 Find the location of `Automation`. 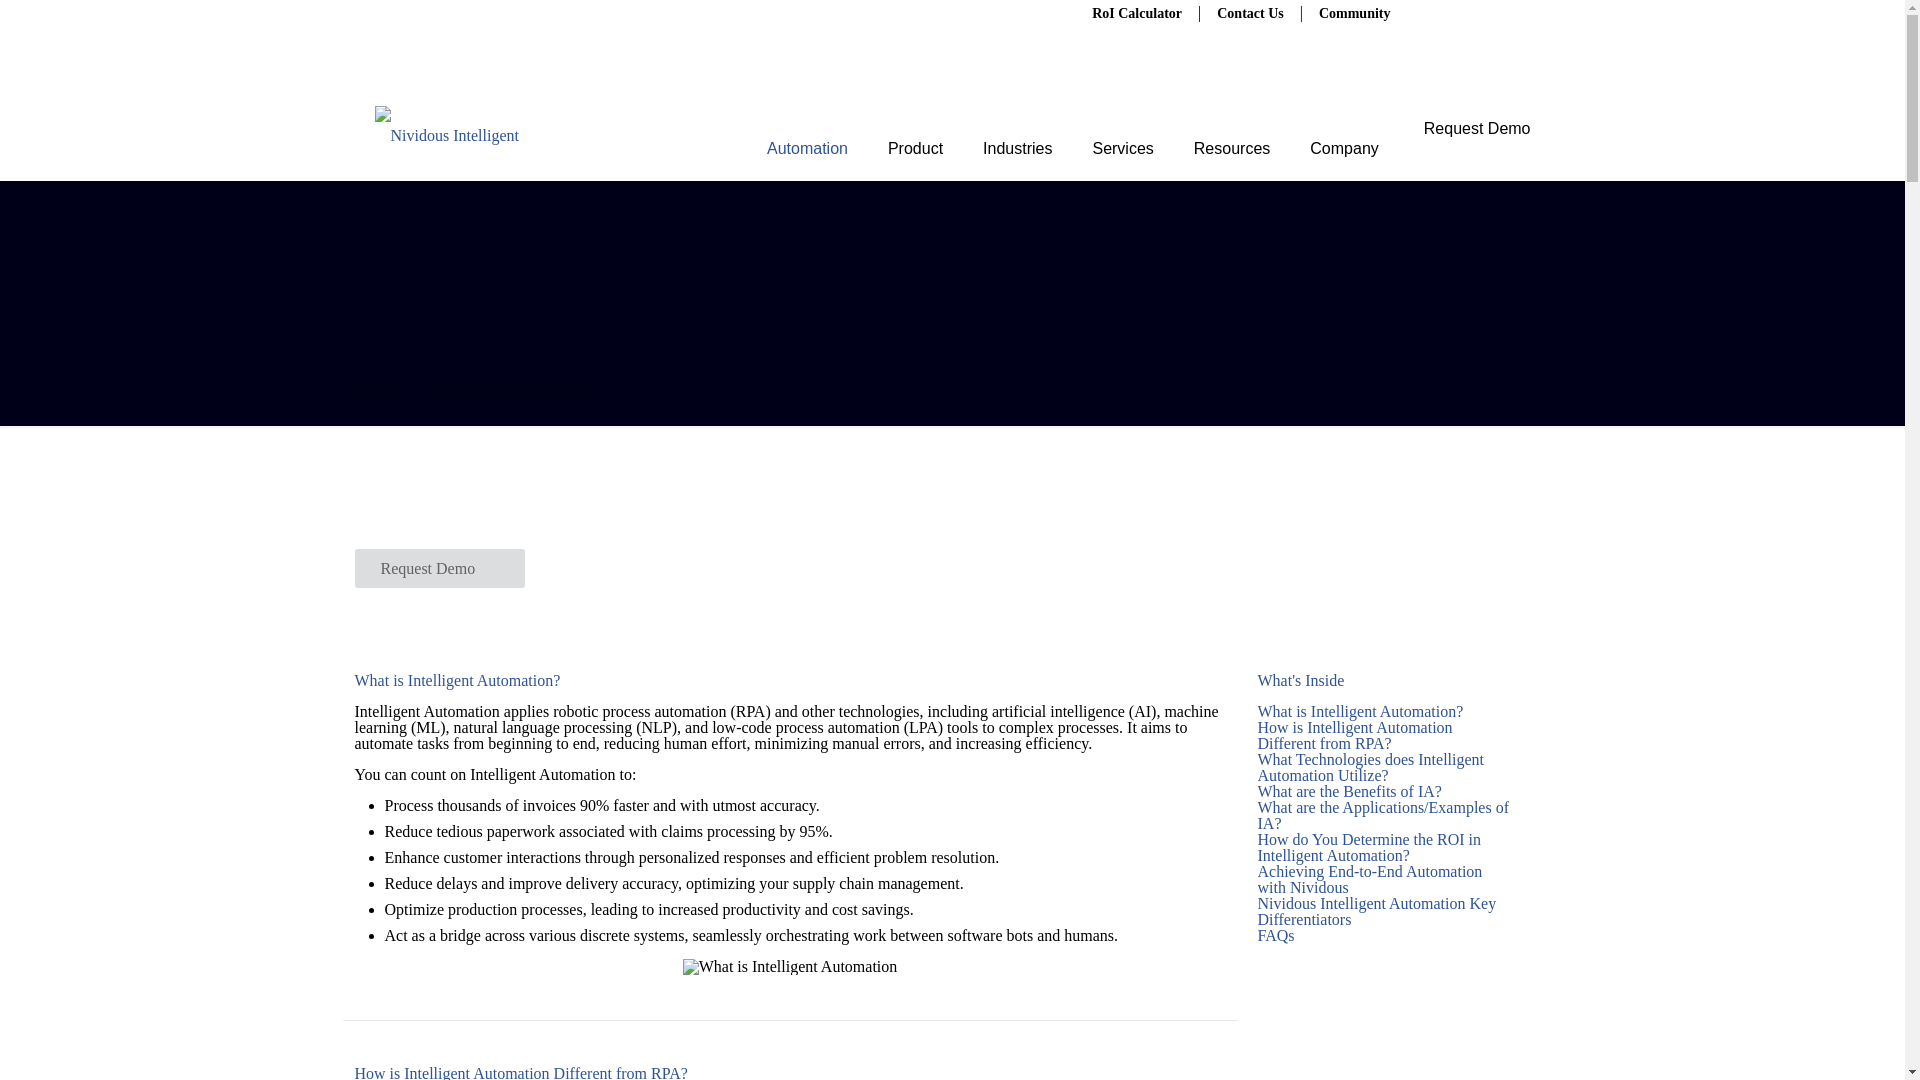

Automation is located at coordinates (806, 134).